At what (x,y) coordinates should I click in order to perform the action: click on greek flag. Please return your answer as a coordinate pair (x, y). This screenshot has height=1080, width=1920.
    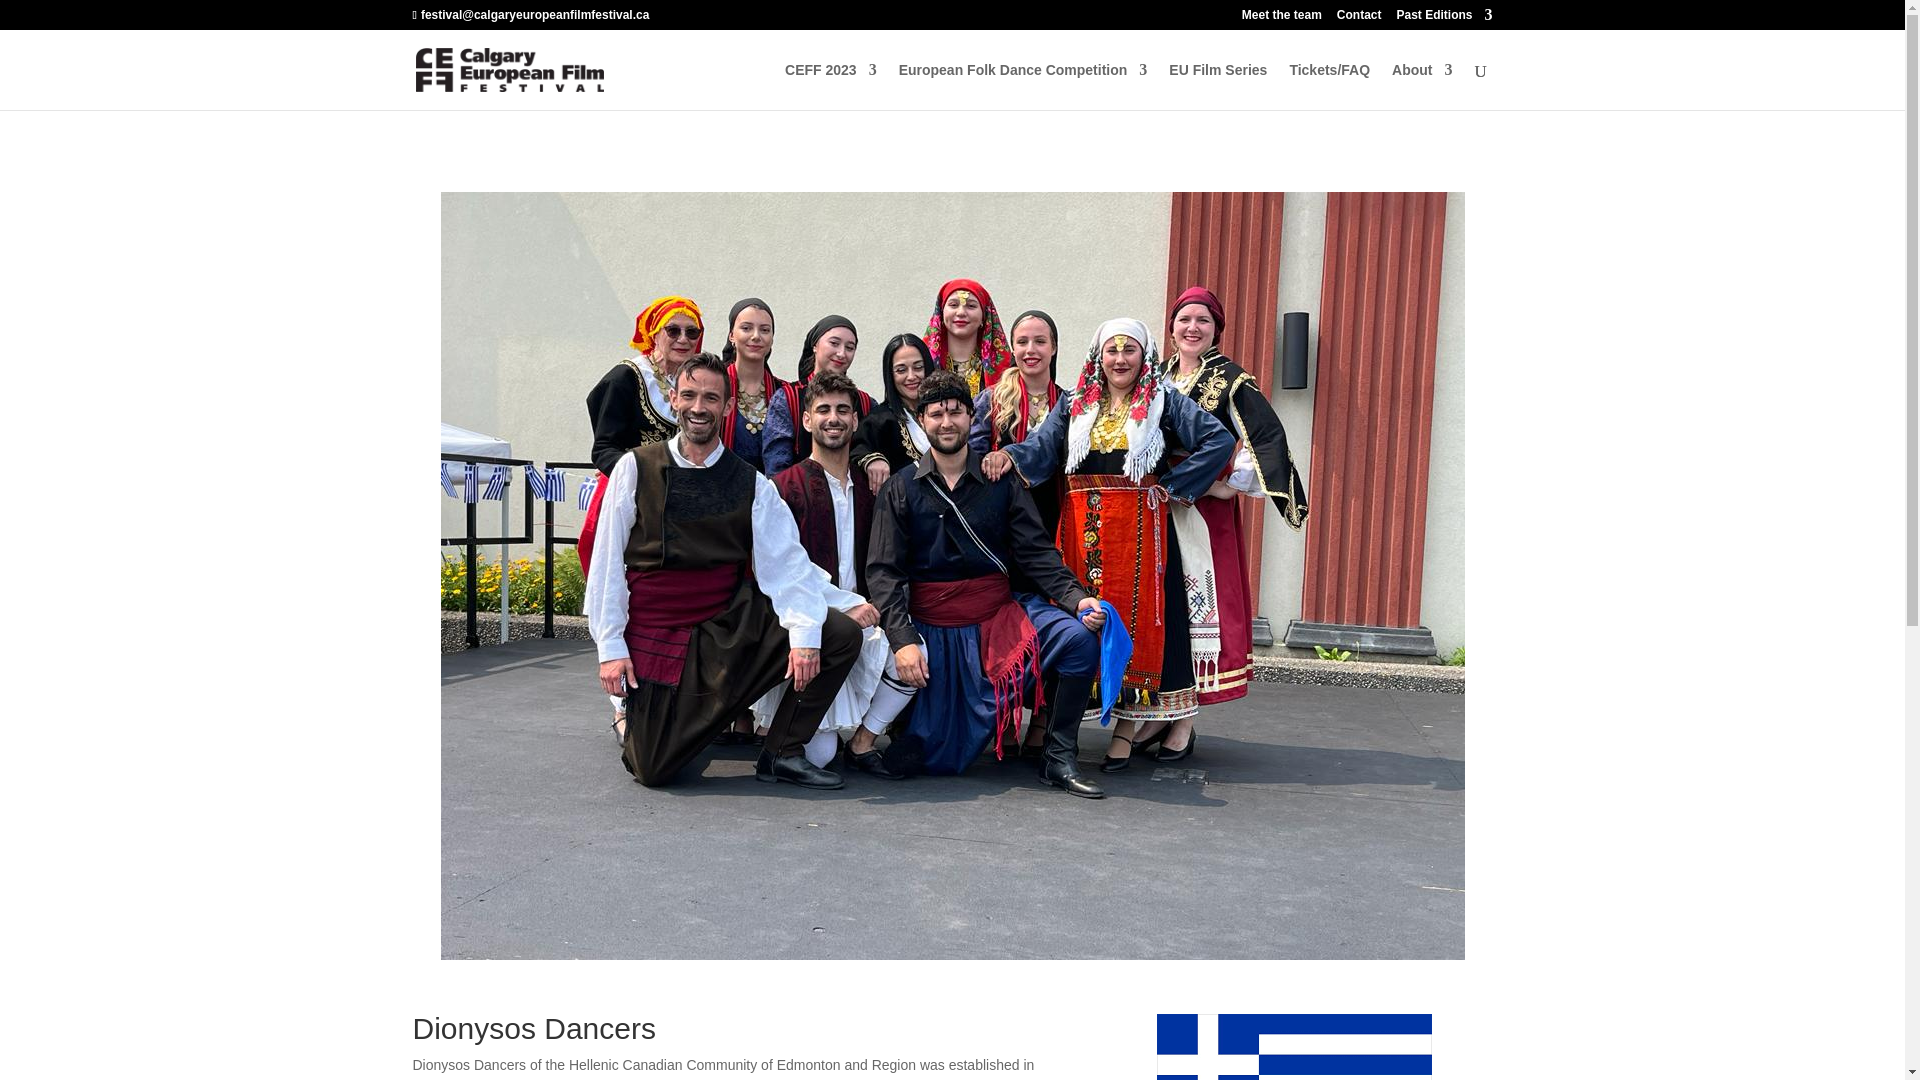
    Looking at the image, I should click on (1294, 1047).